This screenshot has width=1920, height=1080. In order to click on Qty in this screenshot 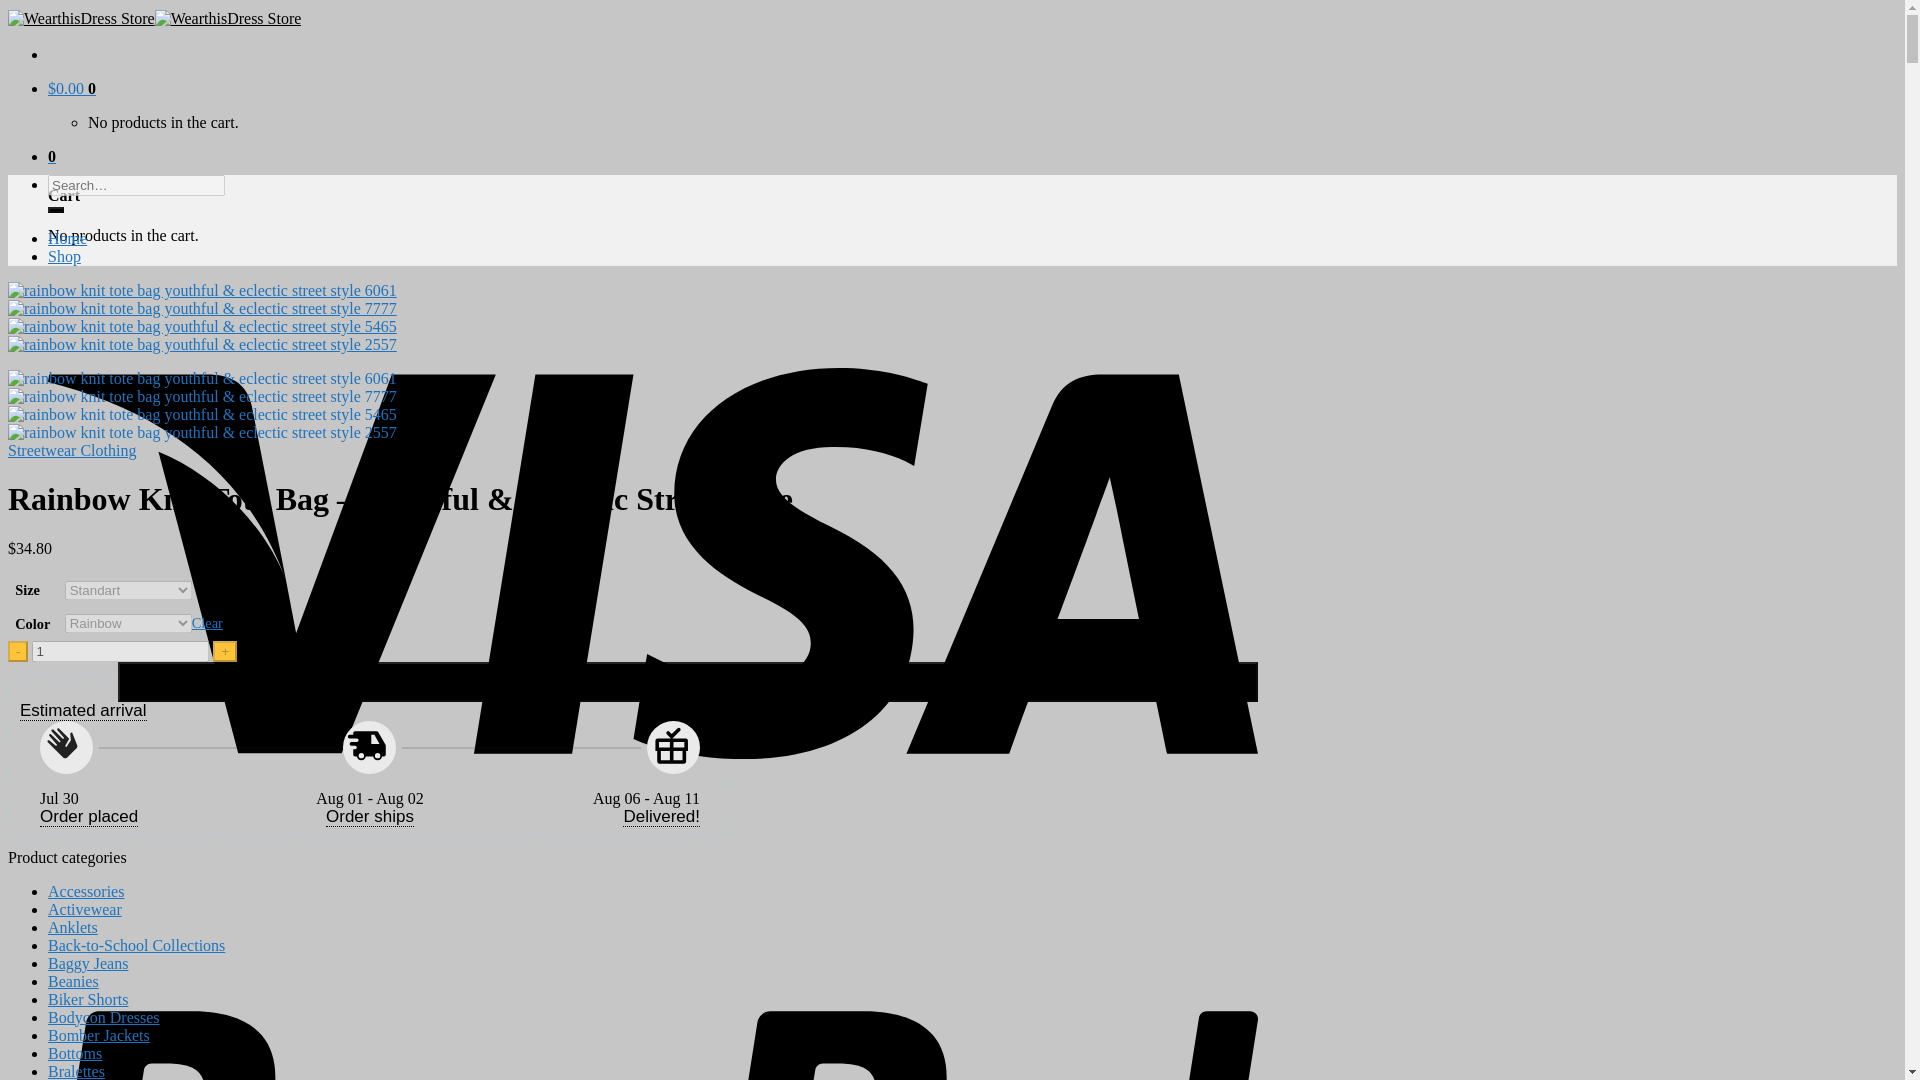, I will do `click(120, 652)`.